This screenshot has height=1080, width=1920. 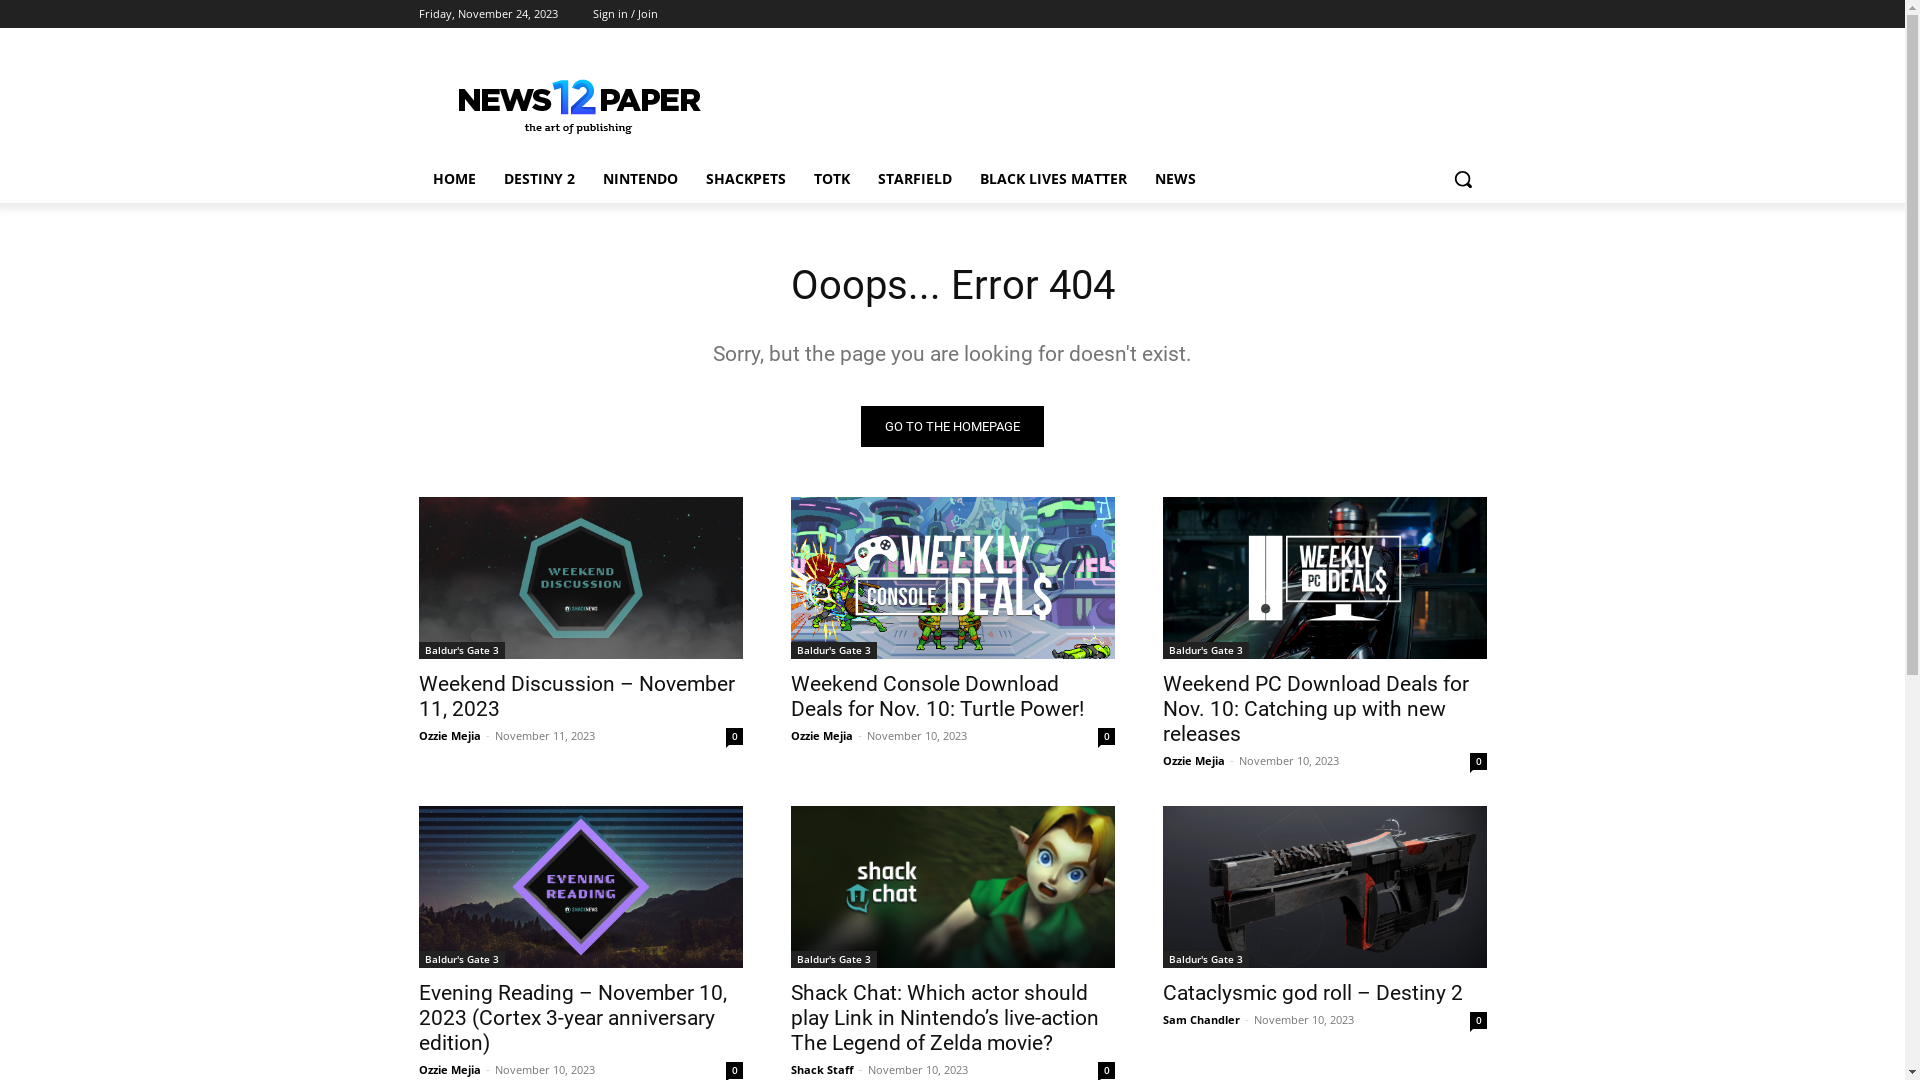 What do you see at coordinates (821, 736) in the screenshot?
I see `Ozzie Mejia` at bounding box center [821, 736].